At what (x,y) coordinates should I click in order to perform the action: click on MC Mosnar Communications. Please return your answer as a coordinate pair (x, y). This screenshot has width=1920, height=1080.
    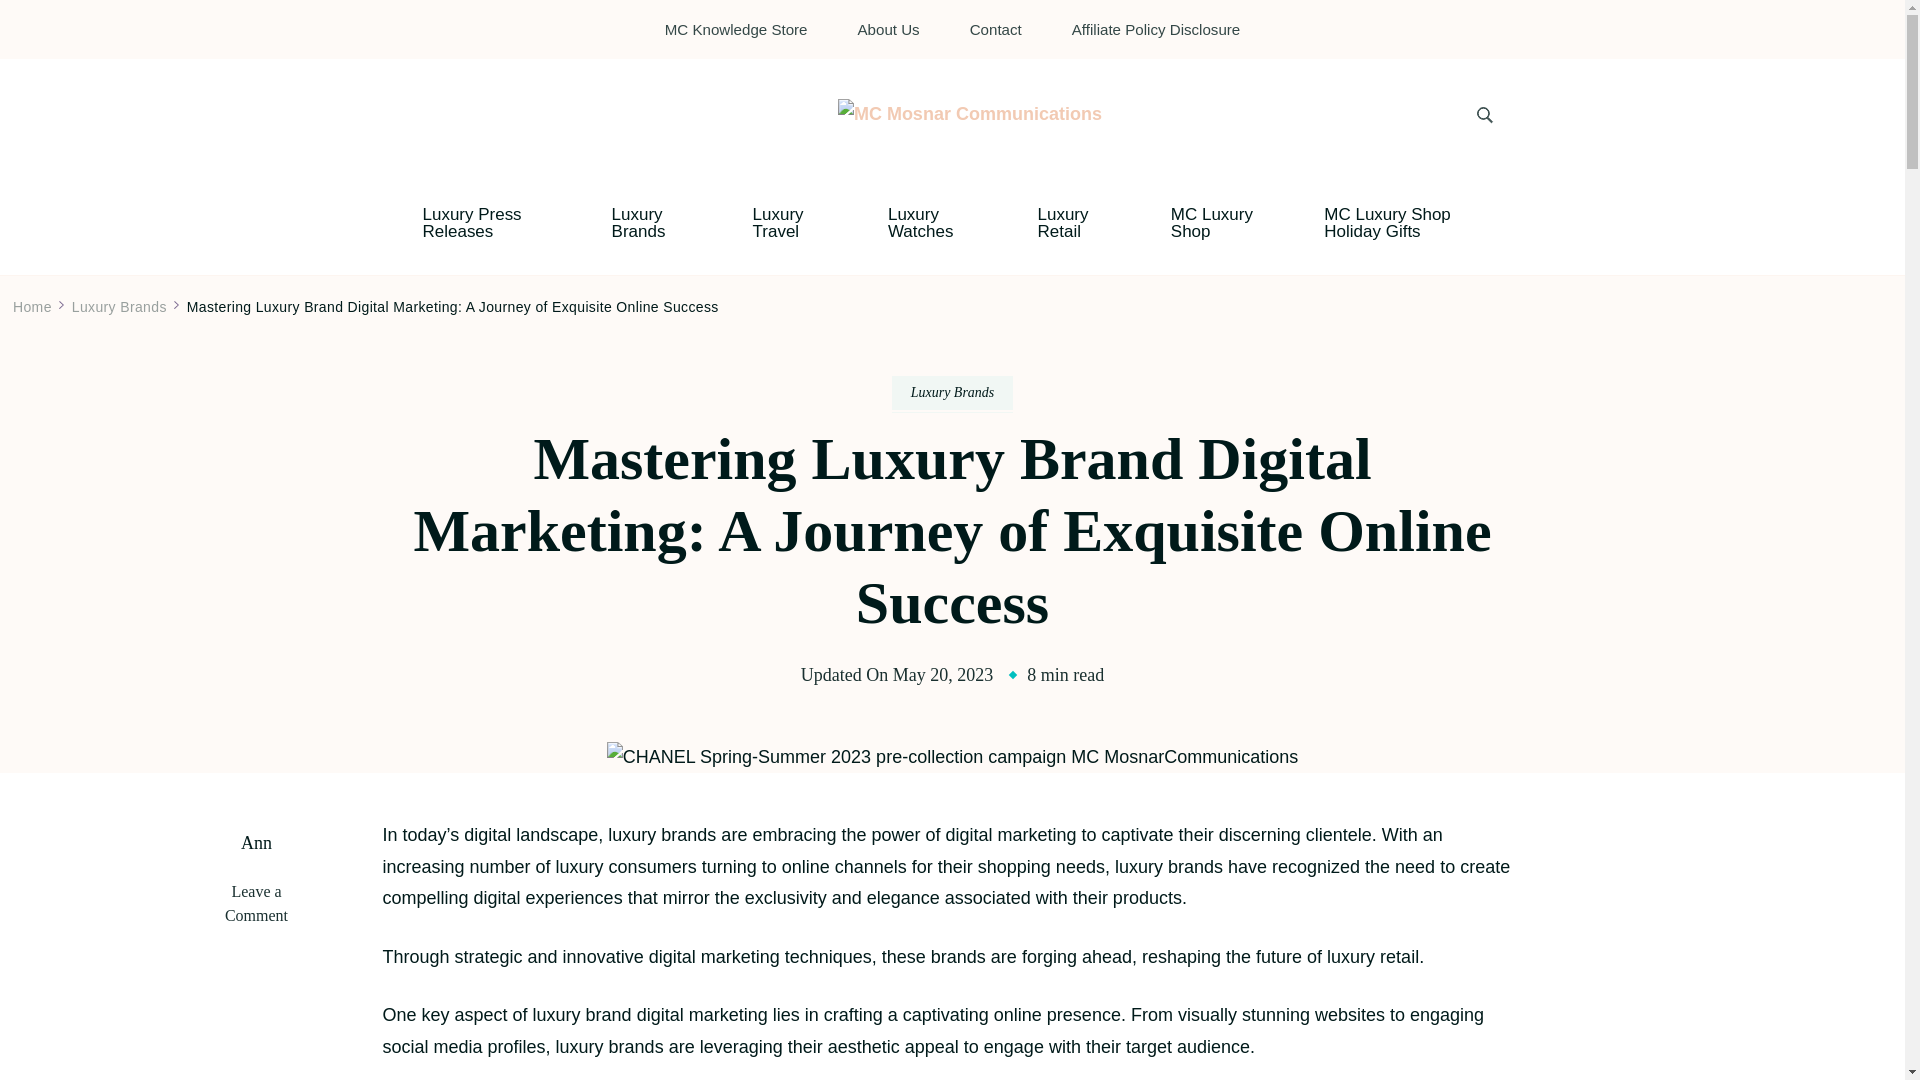
    Looking at the image, I should click on (1029, 150).